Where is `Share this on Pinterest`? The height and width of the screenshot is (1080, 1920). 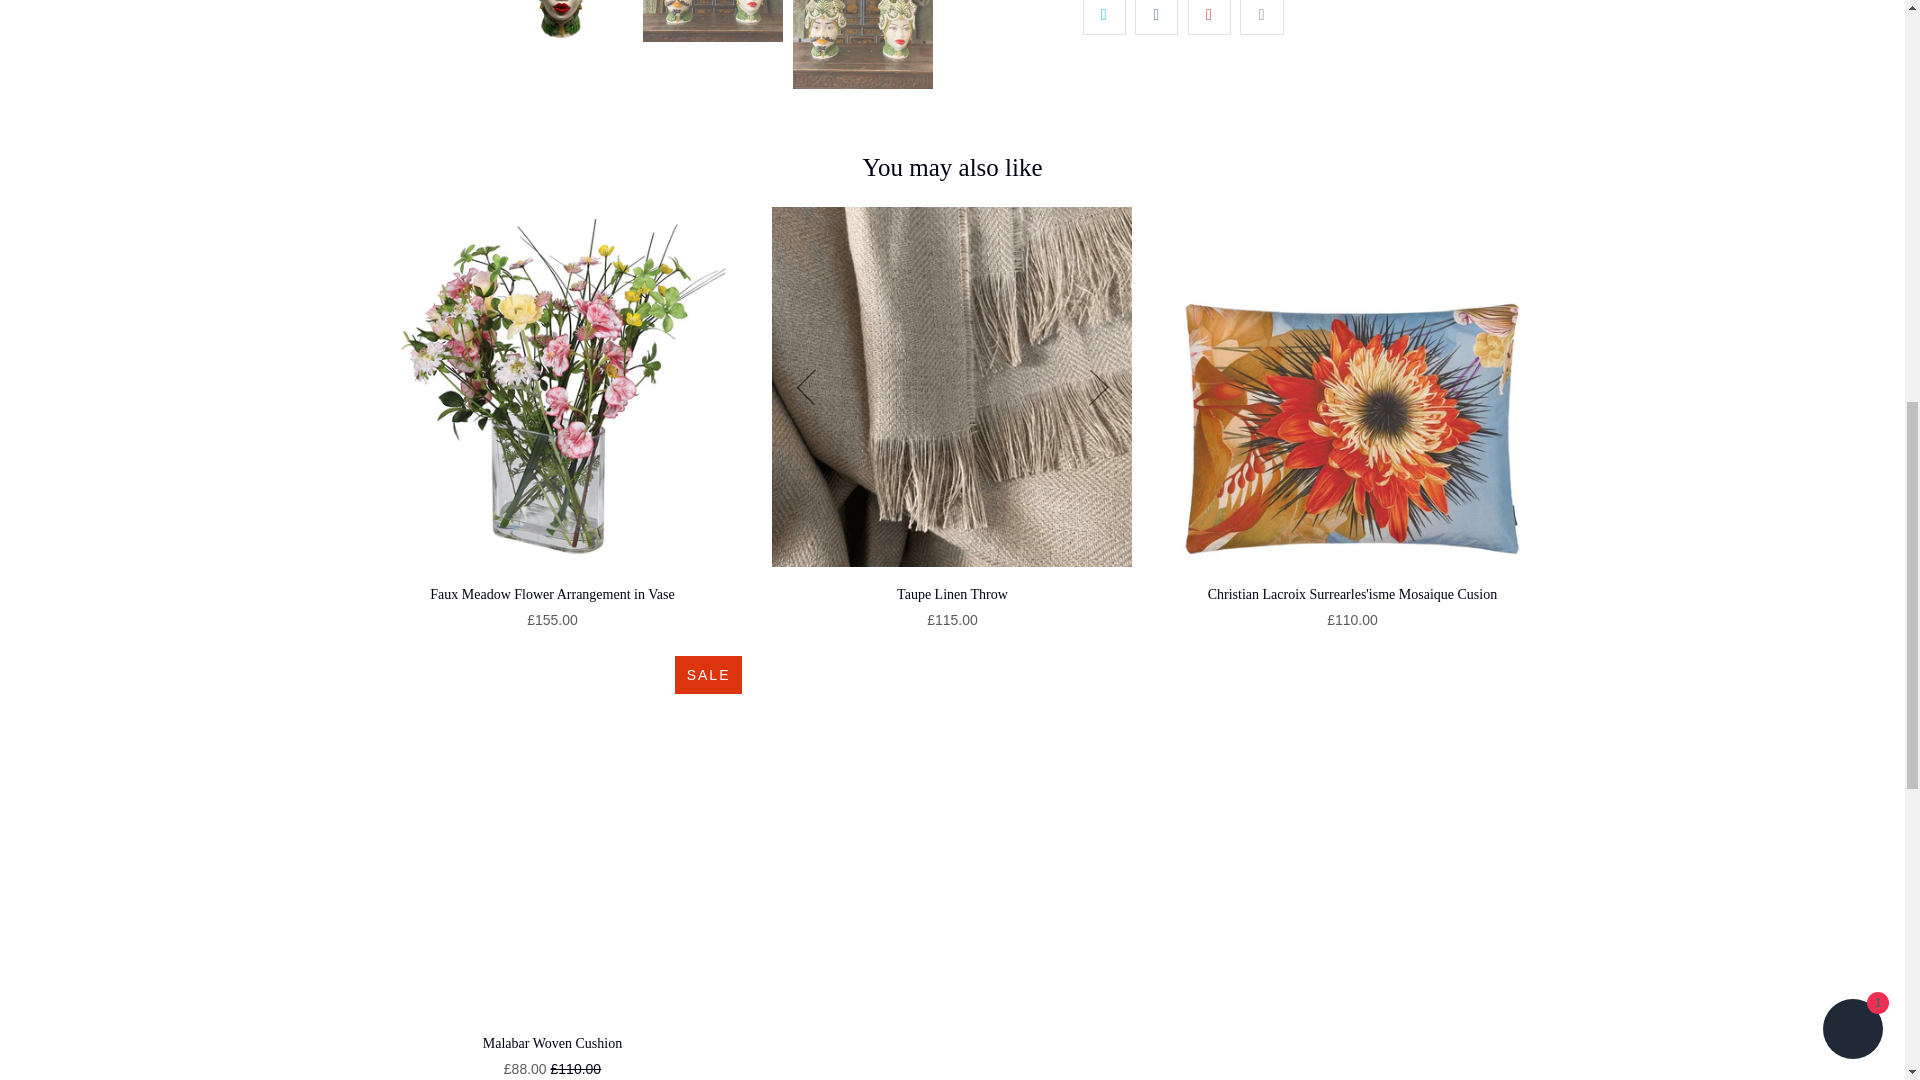 Share this on Pinterest is located at coordinates (1209, 17).